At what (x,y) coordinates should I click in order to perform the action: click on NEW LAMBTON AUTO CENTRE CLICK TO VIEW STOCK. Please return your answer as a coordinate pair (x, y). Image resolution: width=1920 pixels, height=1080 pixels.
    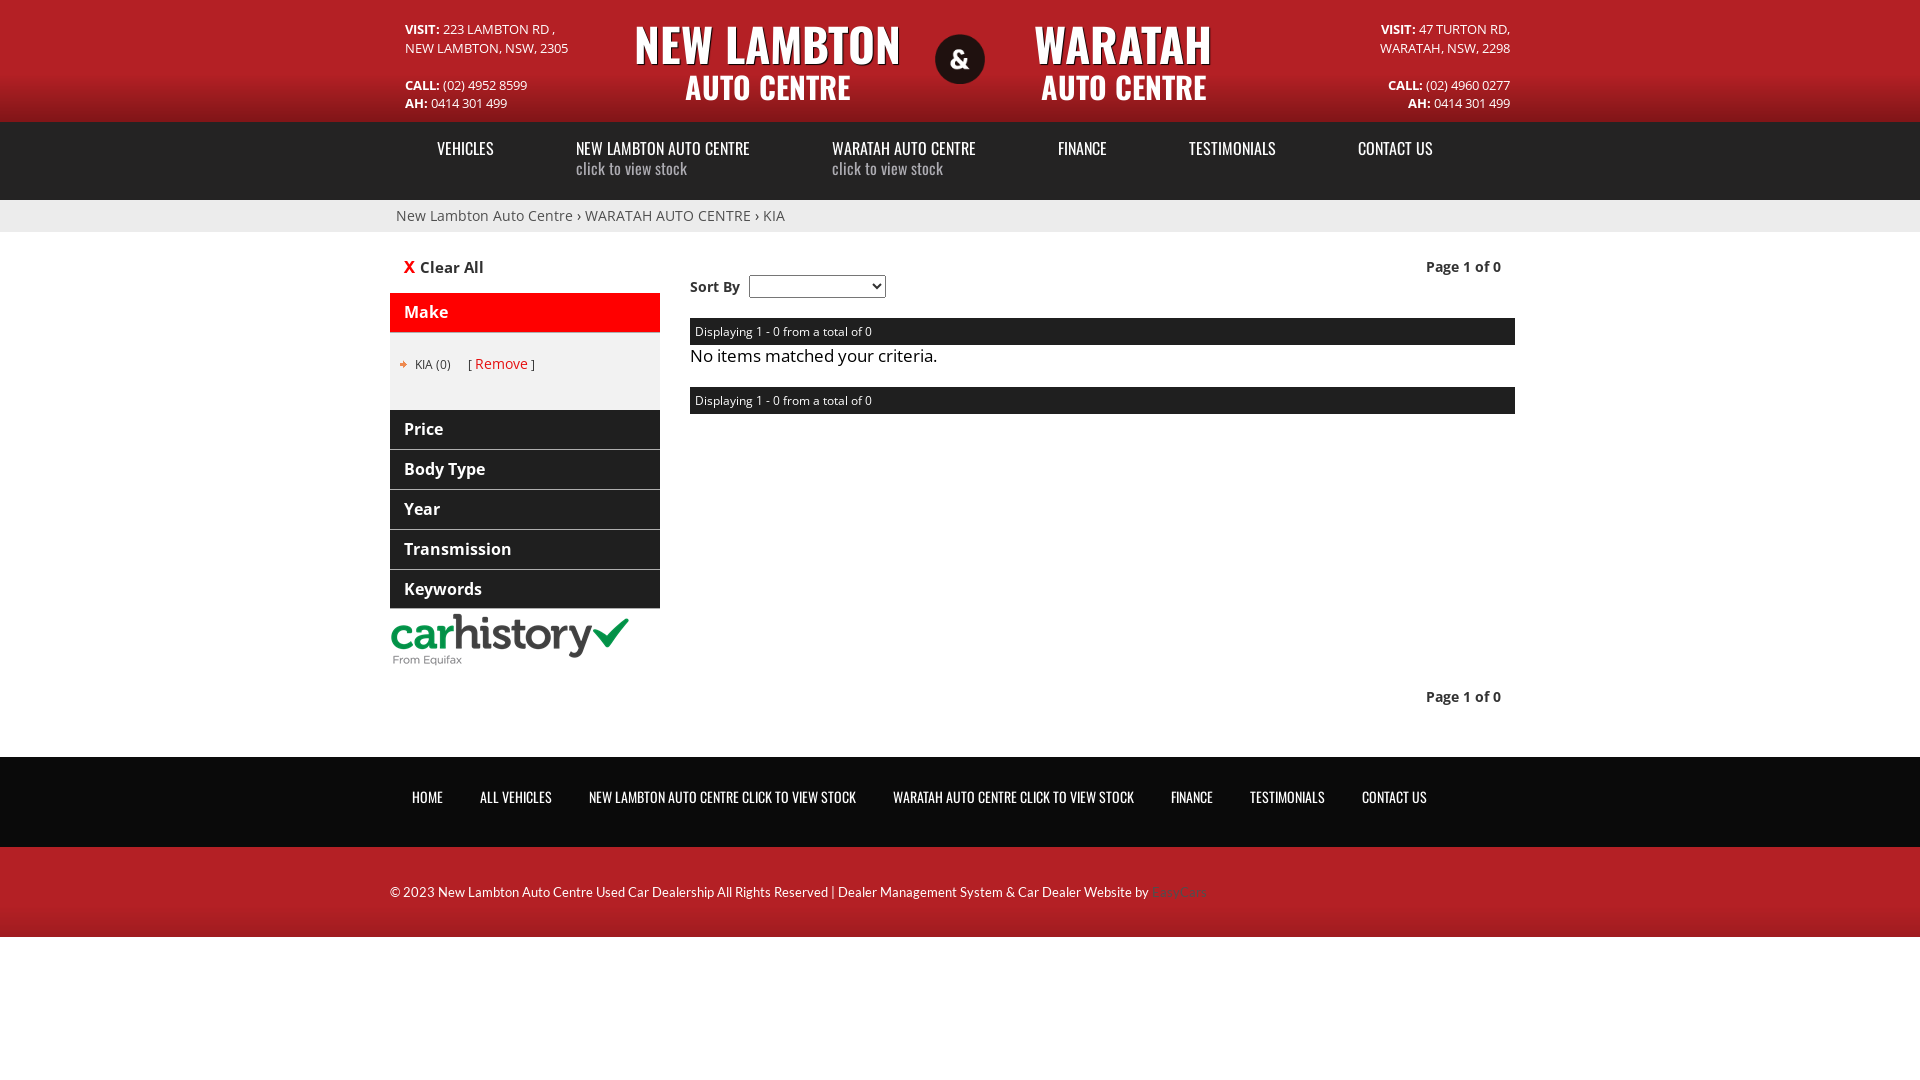
    Looking at the image, I should click on (722, 802).